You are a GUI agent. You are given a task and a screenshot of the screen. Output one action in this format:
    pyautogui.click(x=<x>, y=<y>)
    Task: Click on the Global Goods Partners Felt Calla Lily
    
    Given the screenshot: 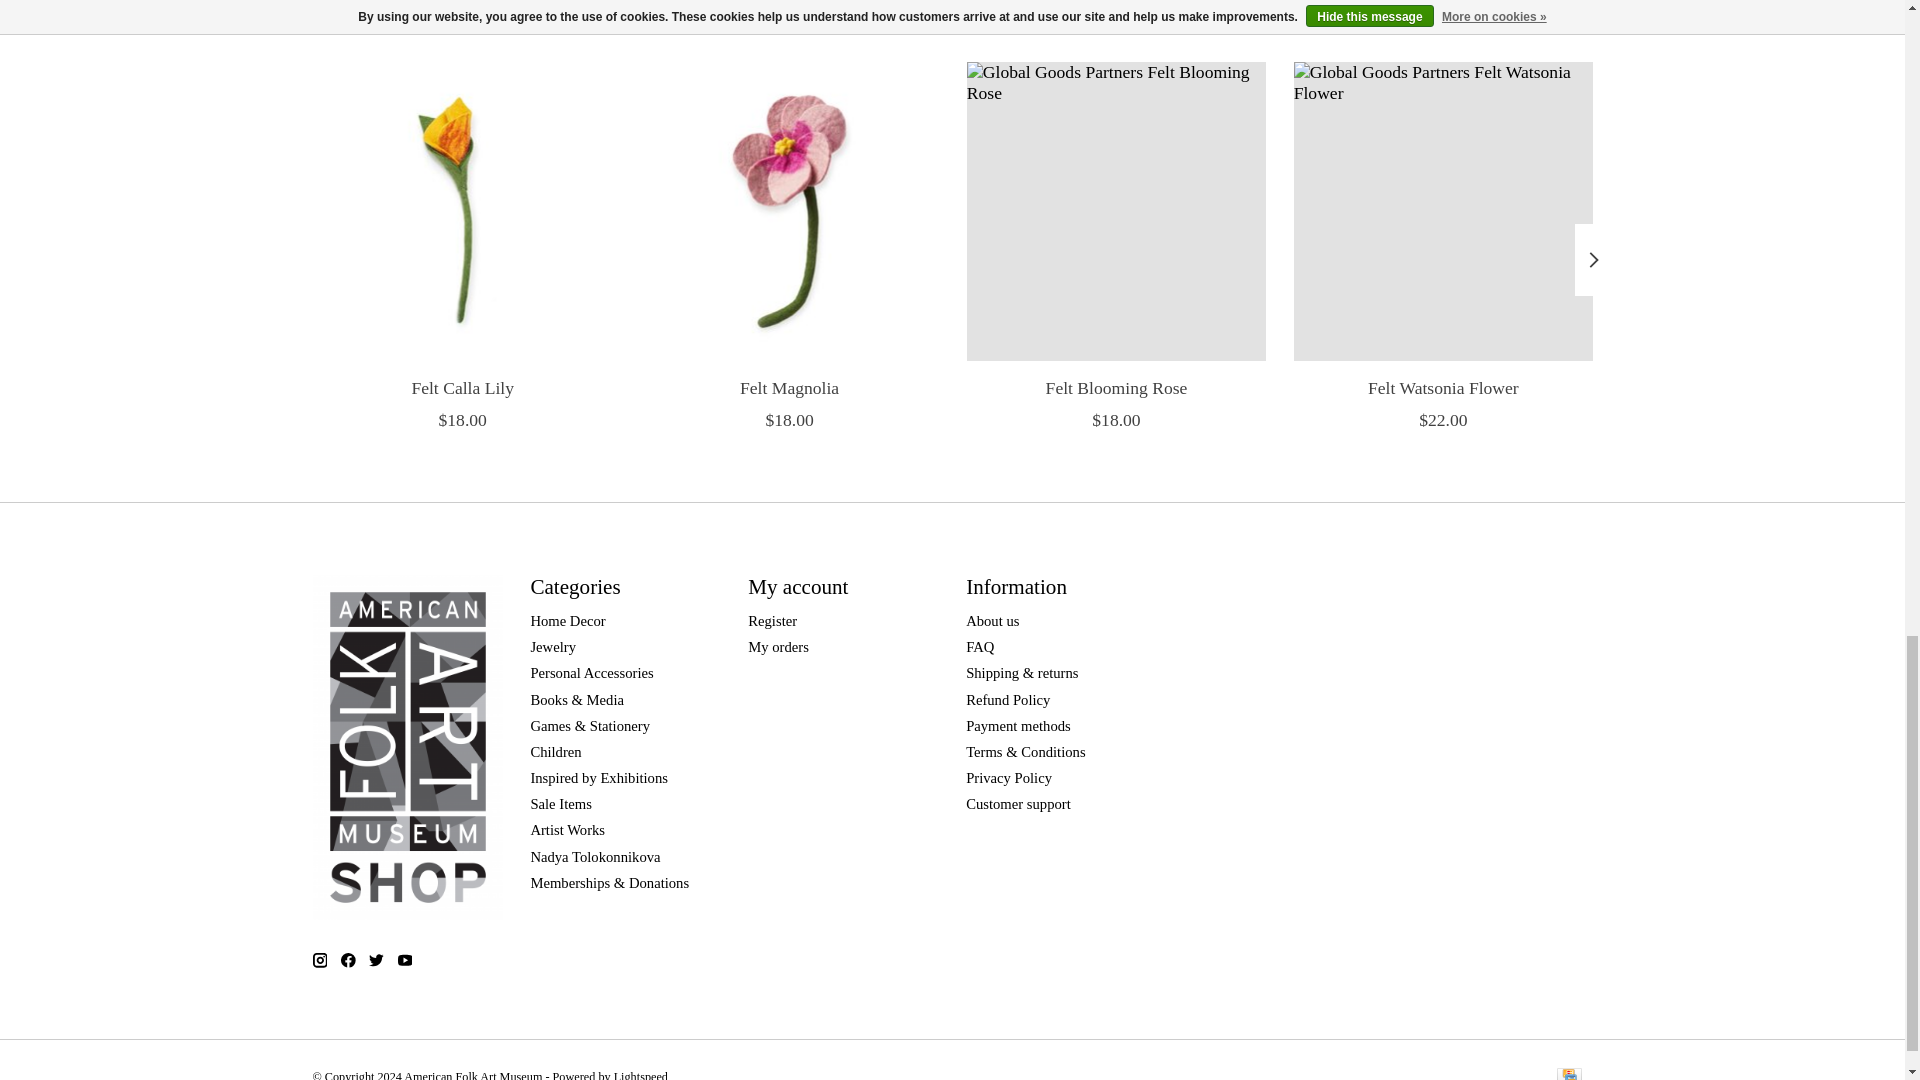 What is the action you would take?
    pyautogui.click(x=460, y=210)
    